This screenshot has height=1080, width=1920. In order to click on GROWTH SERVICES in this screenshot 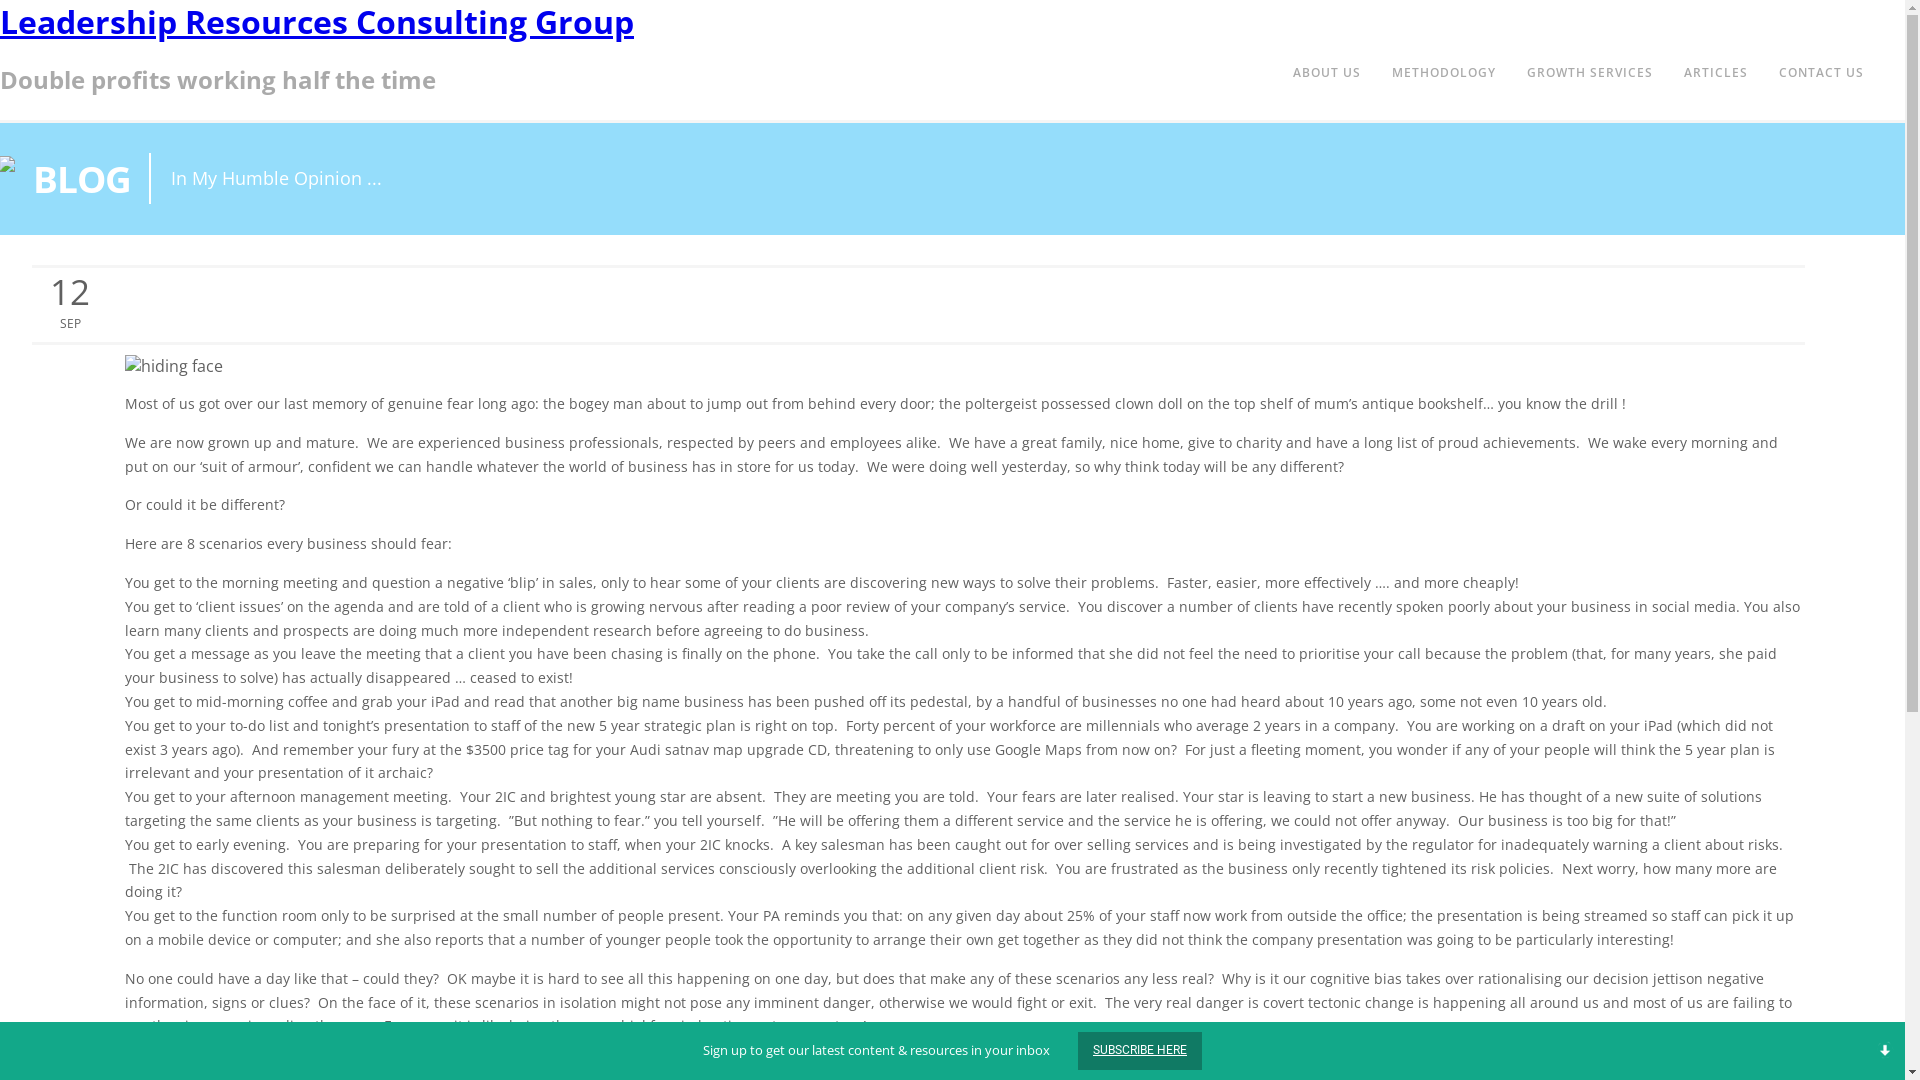, I will do `click(1590, 72)`.